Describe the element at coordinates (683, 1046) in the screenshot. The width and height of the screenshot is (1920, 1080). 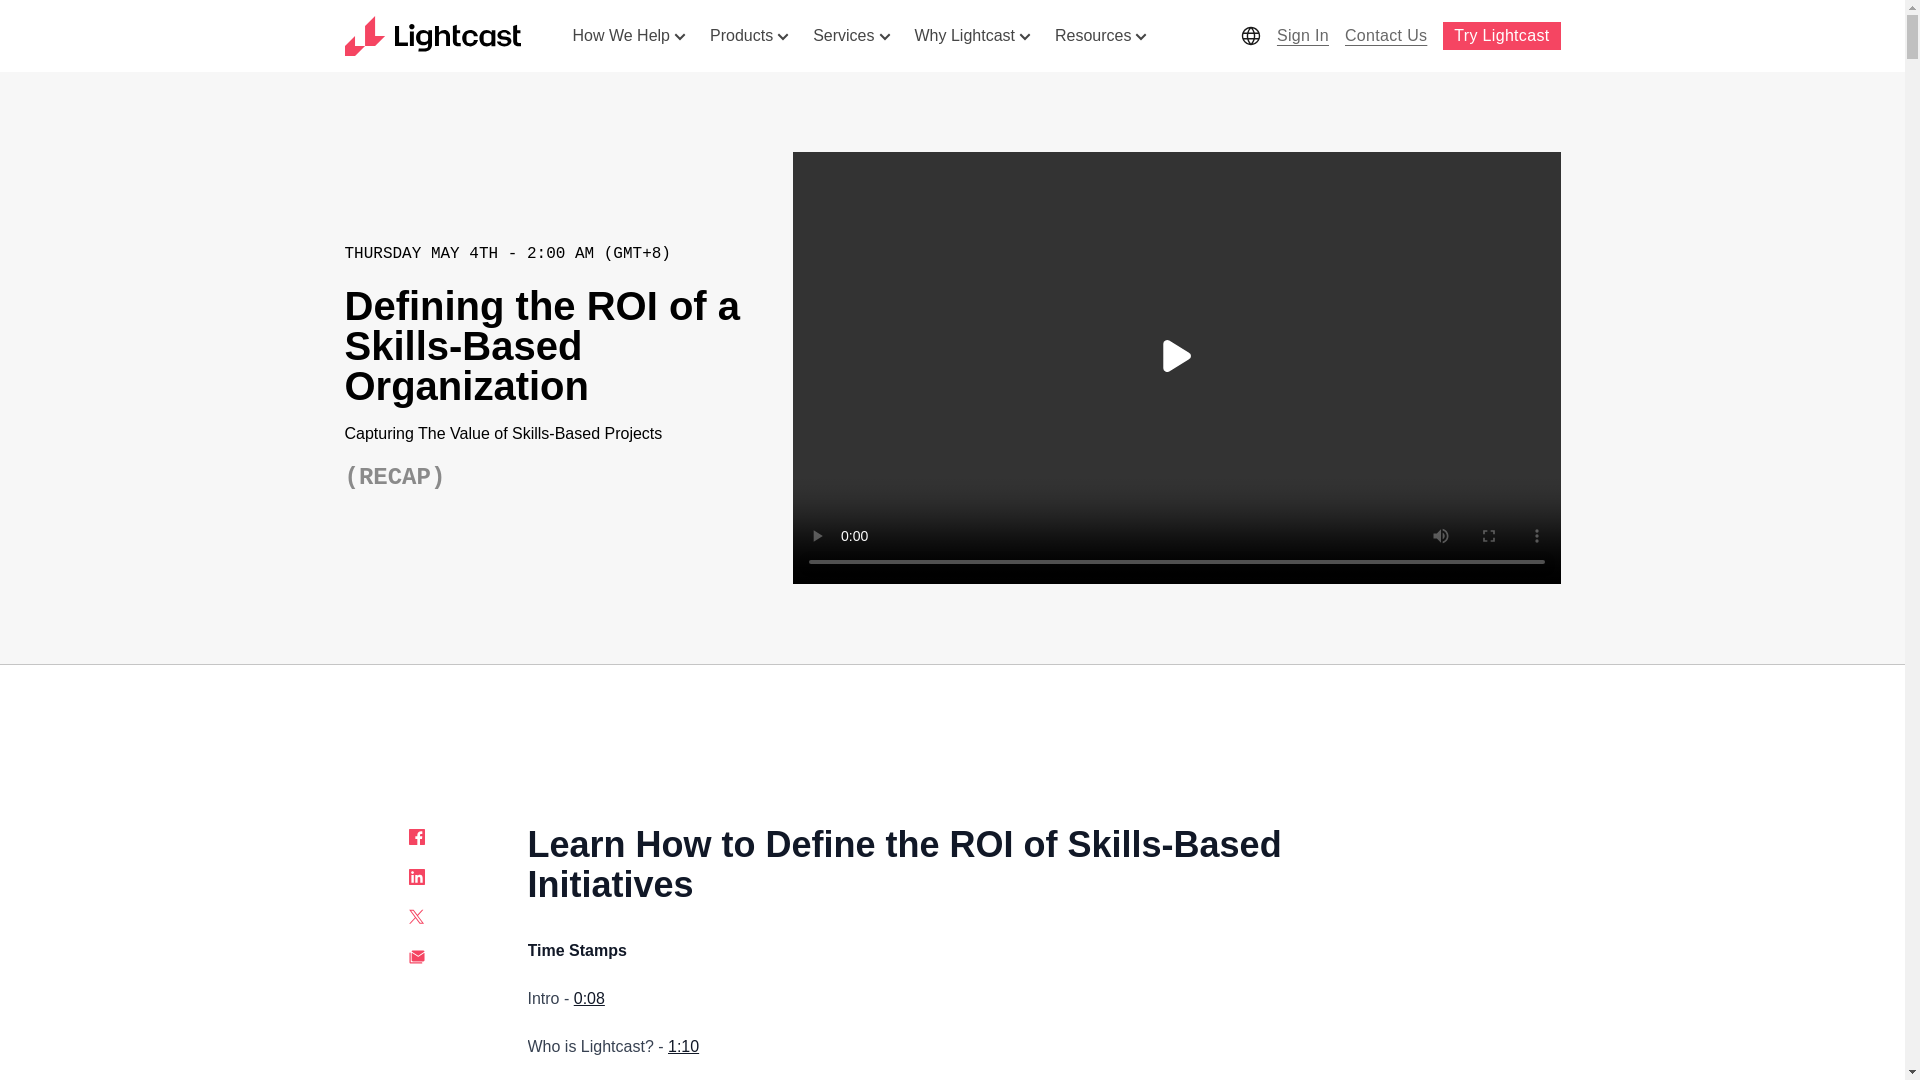
I see `1:10` at that location.